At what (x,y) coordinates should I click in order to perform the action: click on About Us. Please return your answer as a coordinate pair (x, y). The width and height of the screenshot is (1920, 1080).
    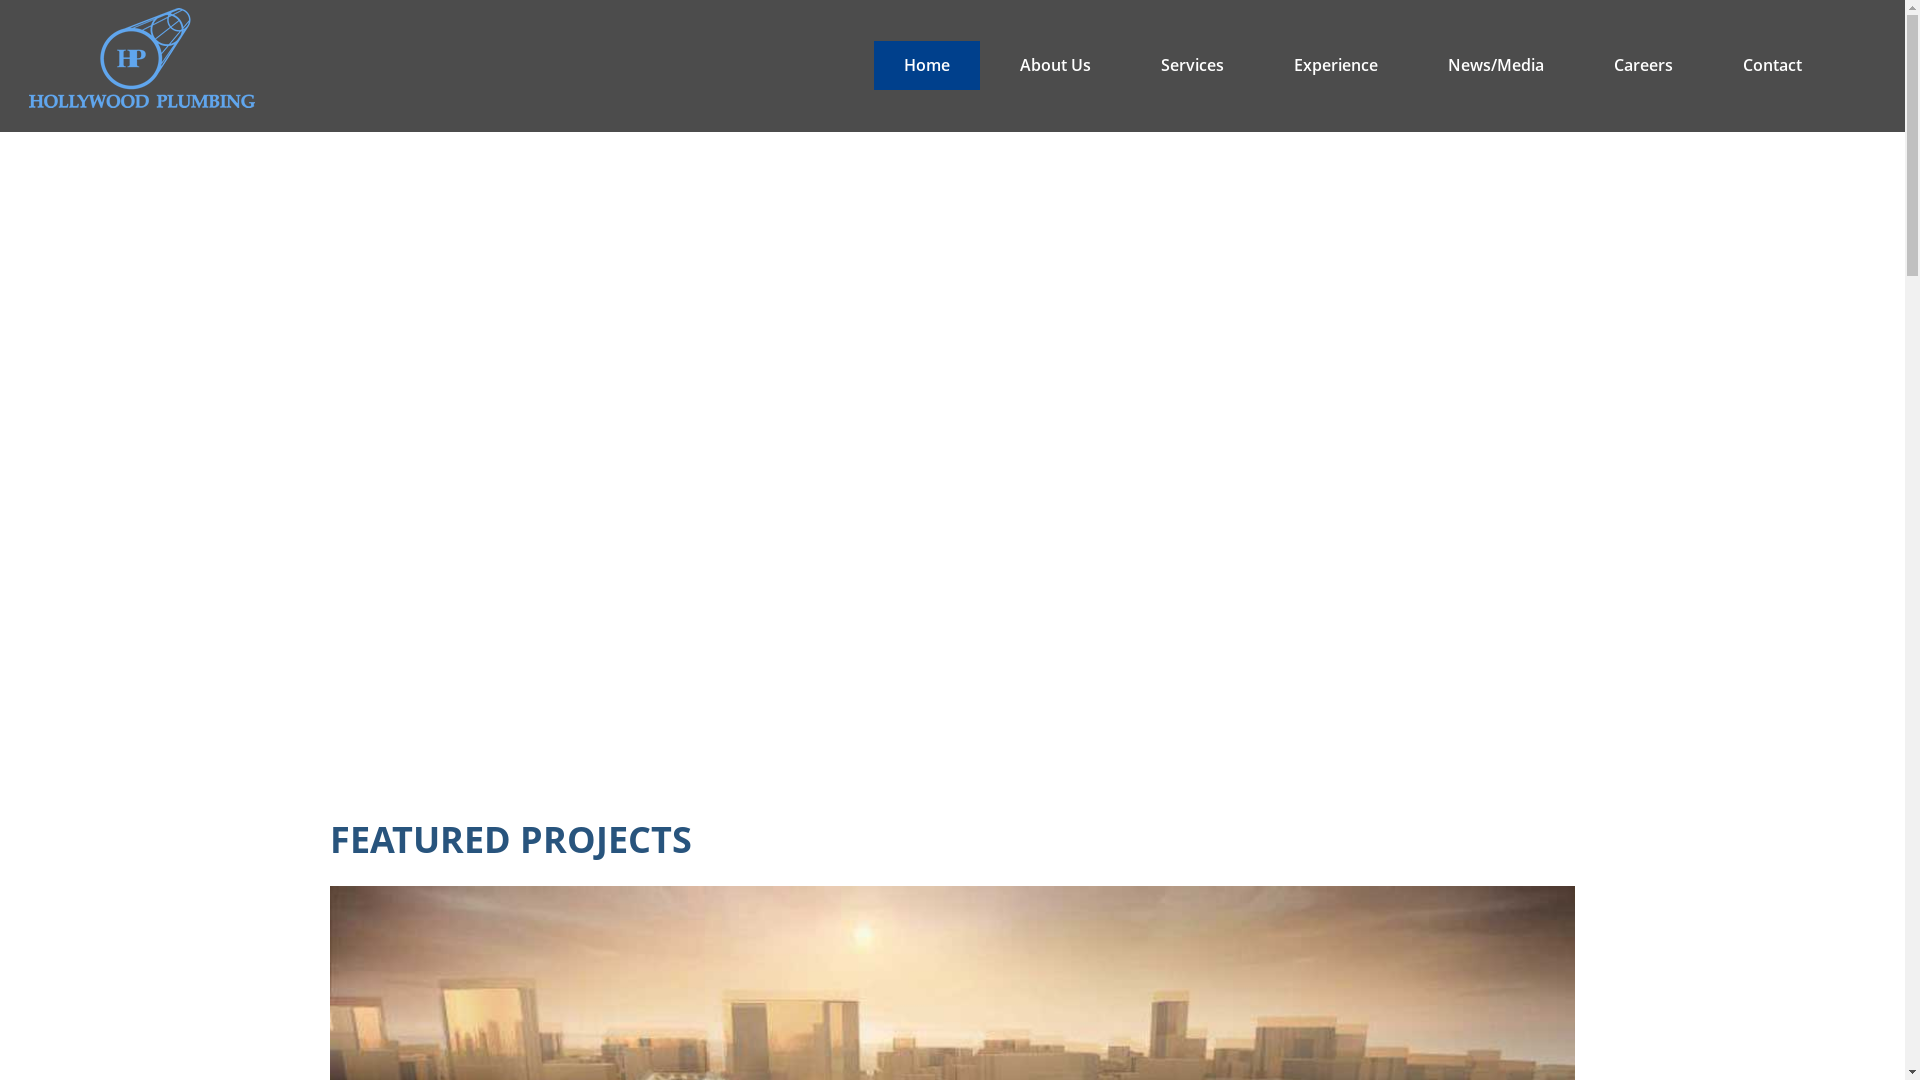
    Looking at the image, I should click on (1056, 66).